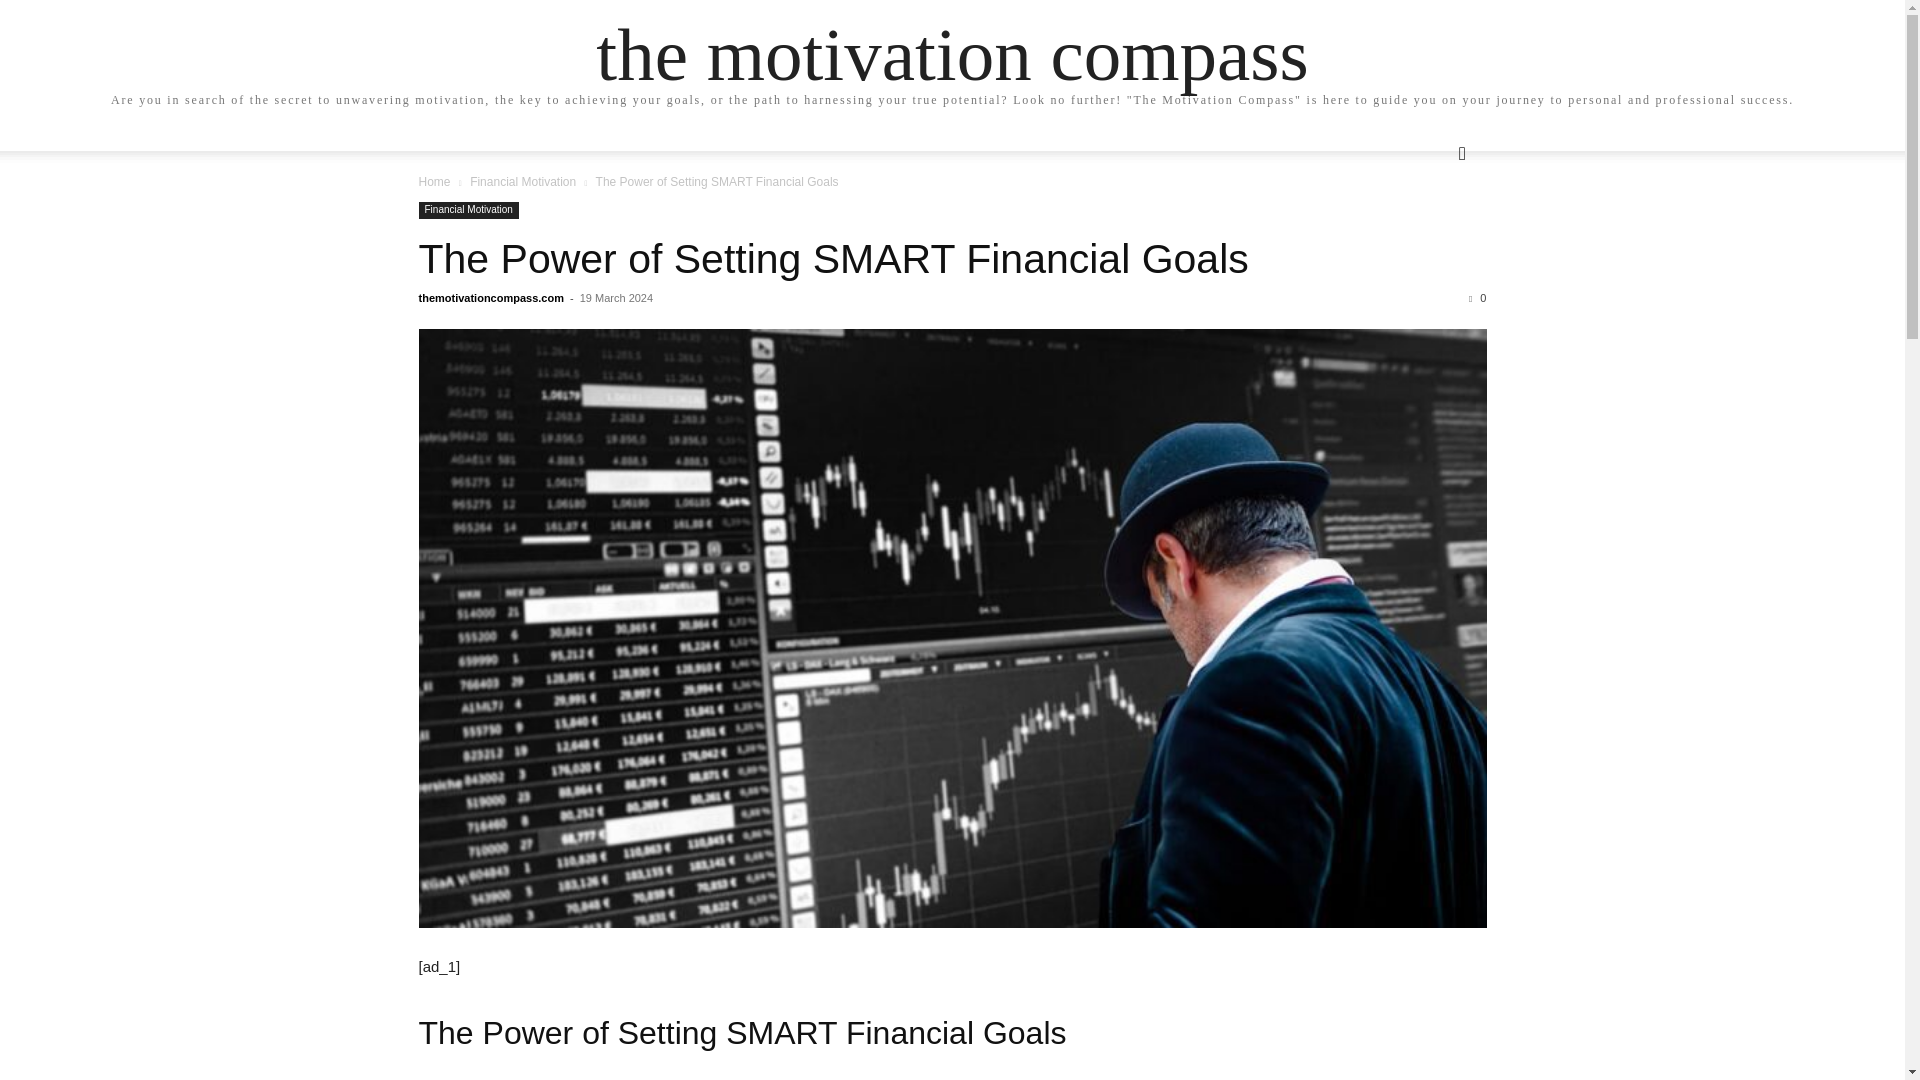 The height and width of the screenshot is (1080, 1920). I want to click on Financial Motivation, so click(468, 210).